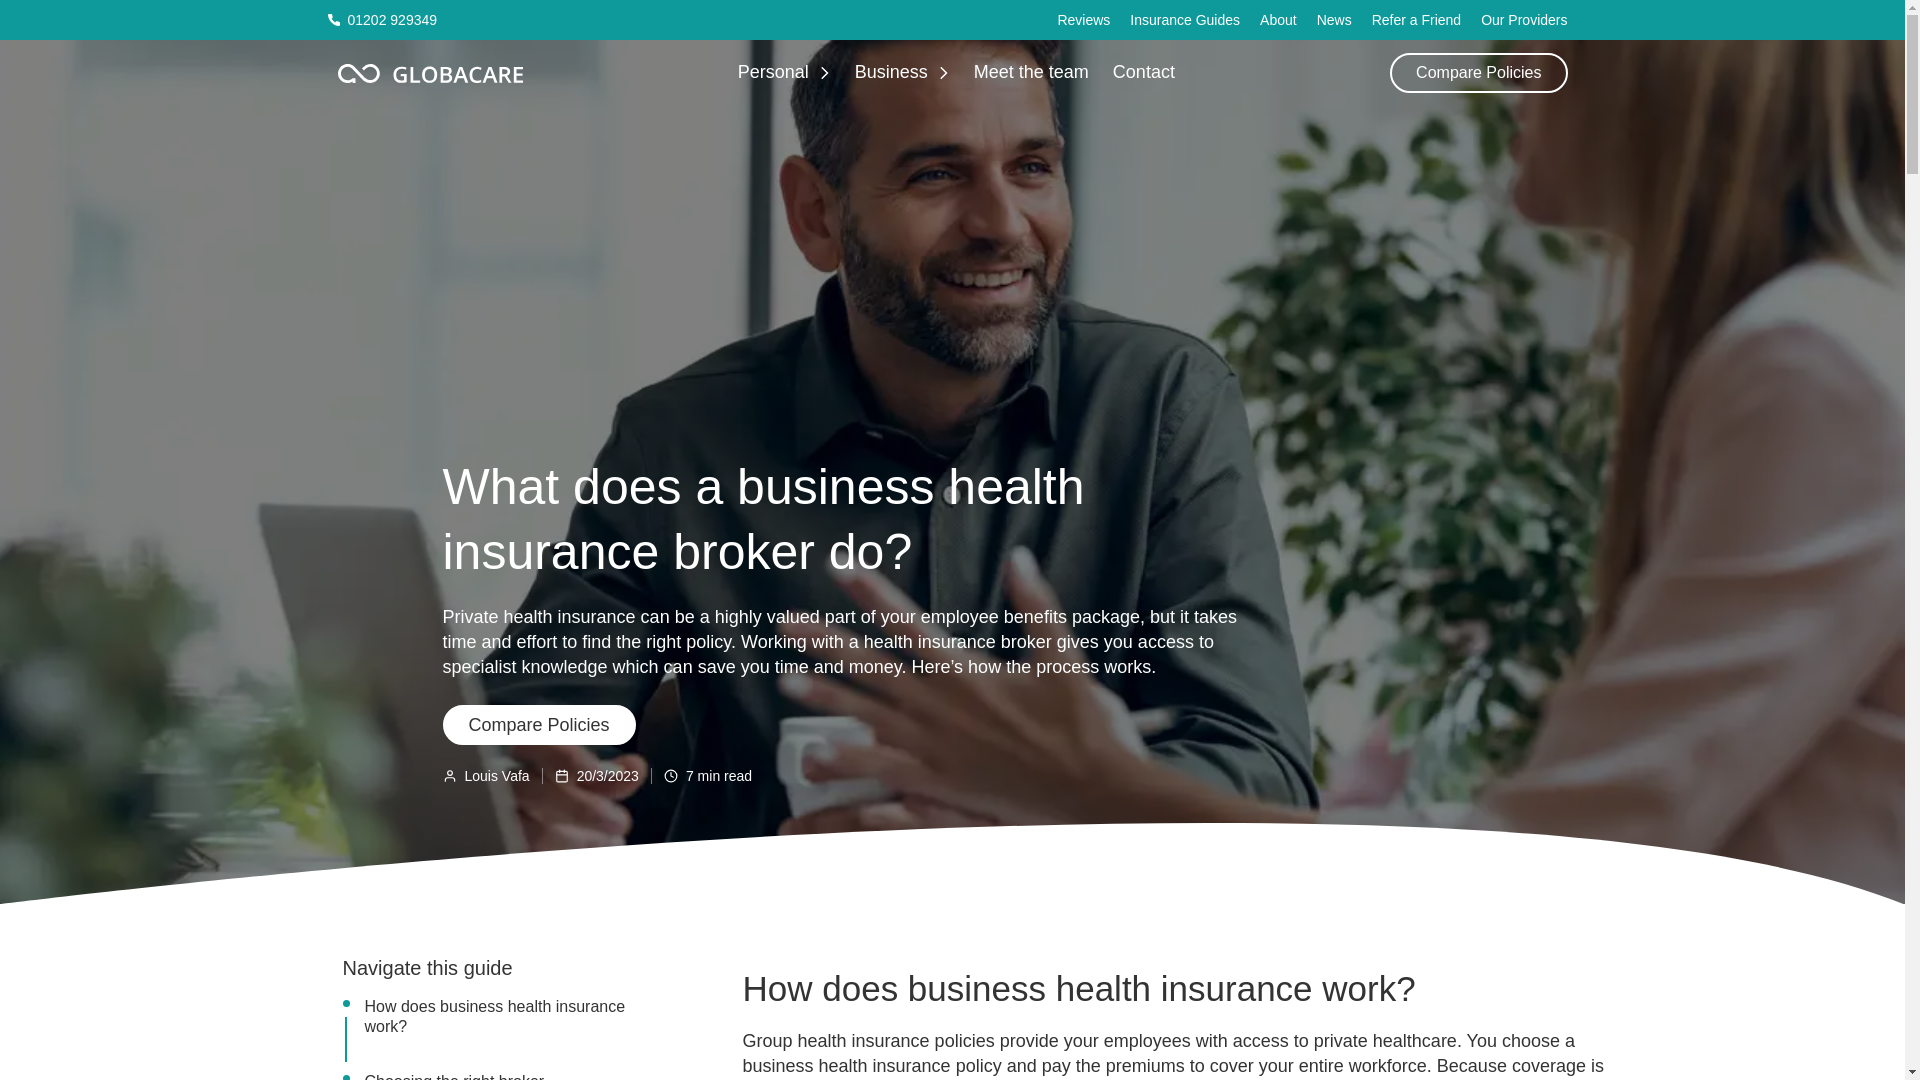 This screenshot has width=1920, height=1080. I want to click on Compare Policies, so click(1478, 71).